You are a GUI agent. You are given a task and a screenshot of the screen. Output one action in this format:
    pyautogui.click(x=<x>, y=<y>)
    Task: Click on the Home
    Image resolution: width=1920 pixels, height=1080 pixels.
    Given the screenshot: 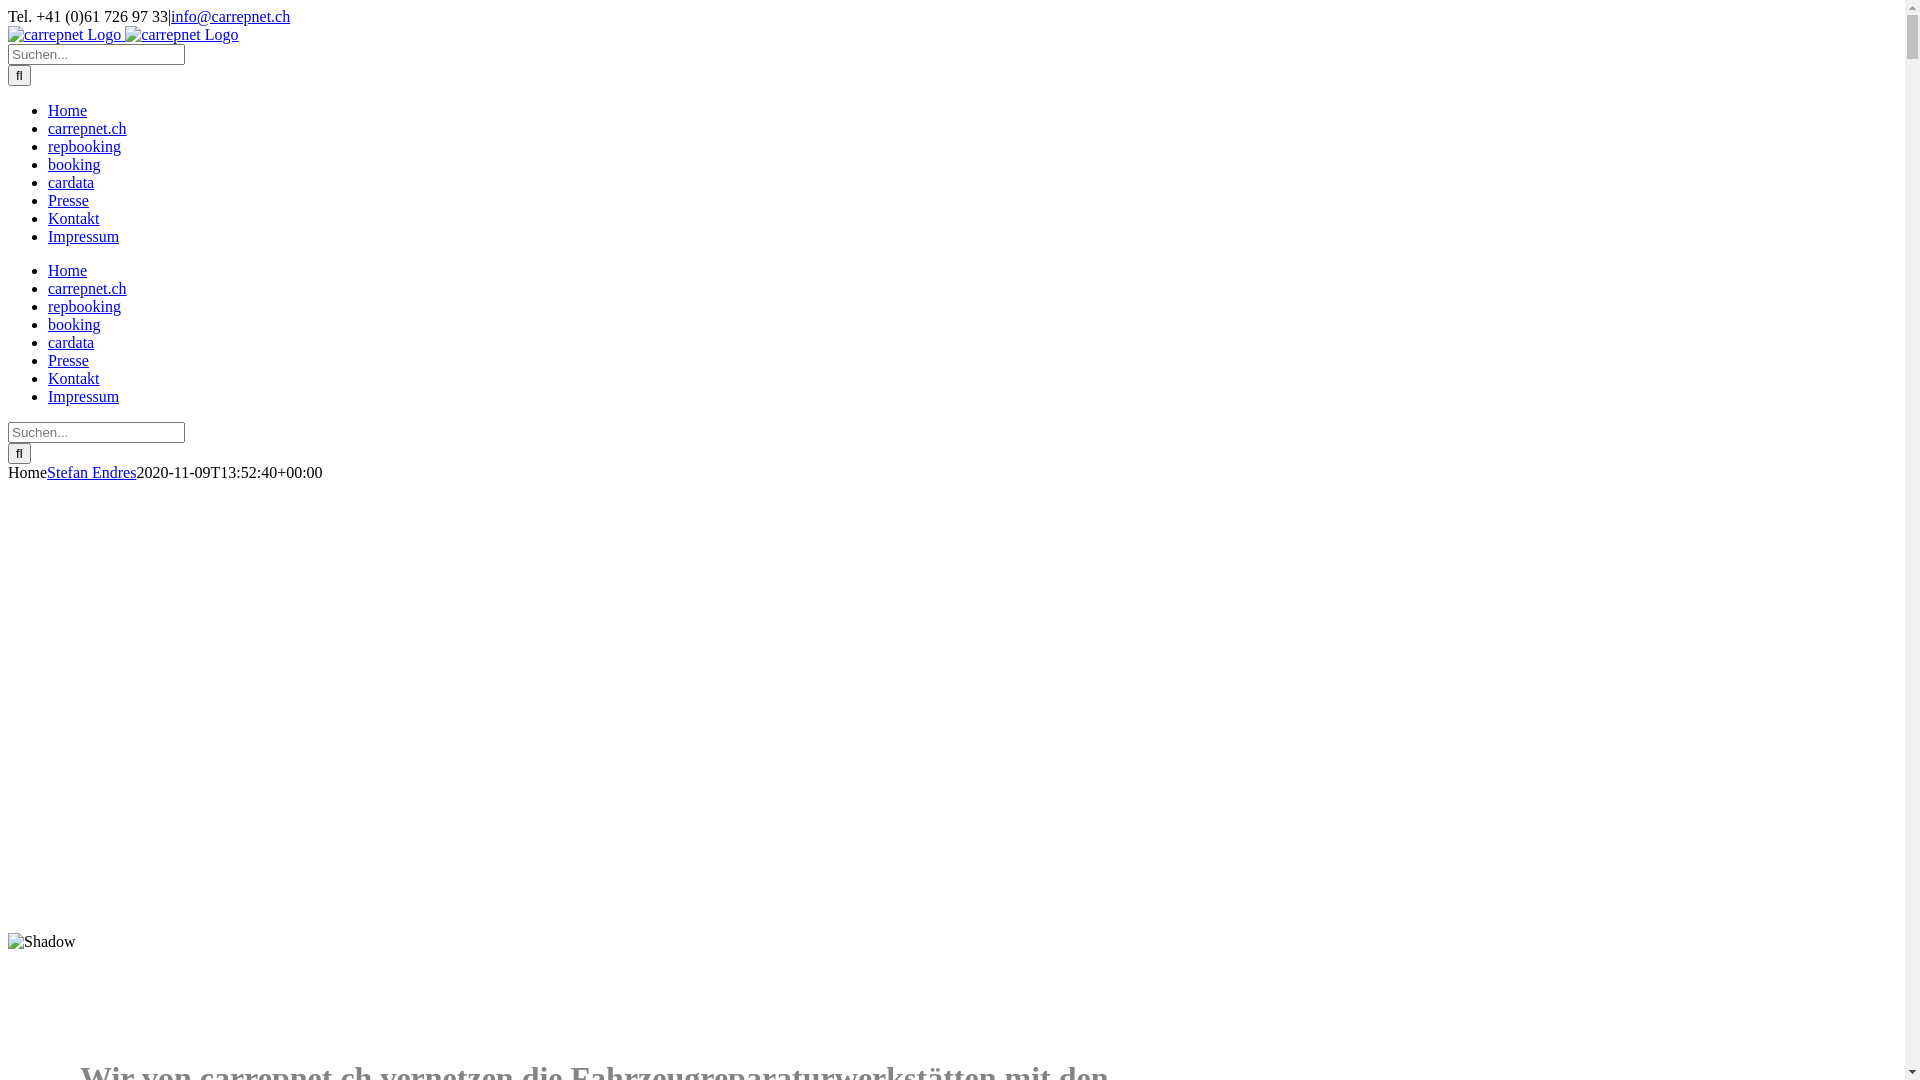 What is the action you would take?
    pyautogui.click(x=68, y=270)
    